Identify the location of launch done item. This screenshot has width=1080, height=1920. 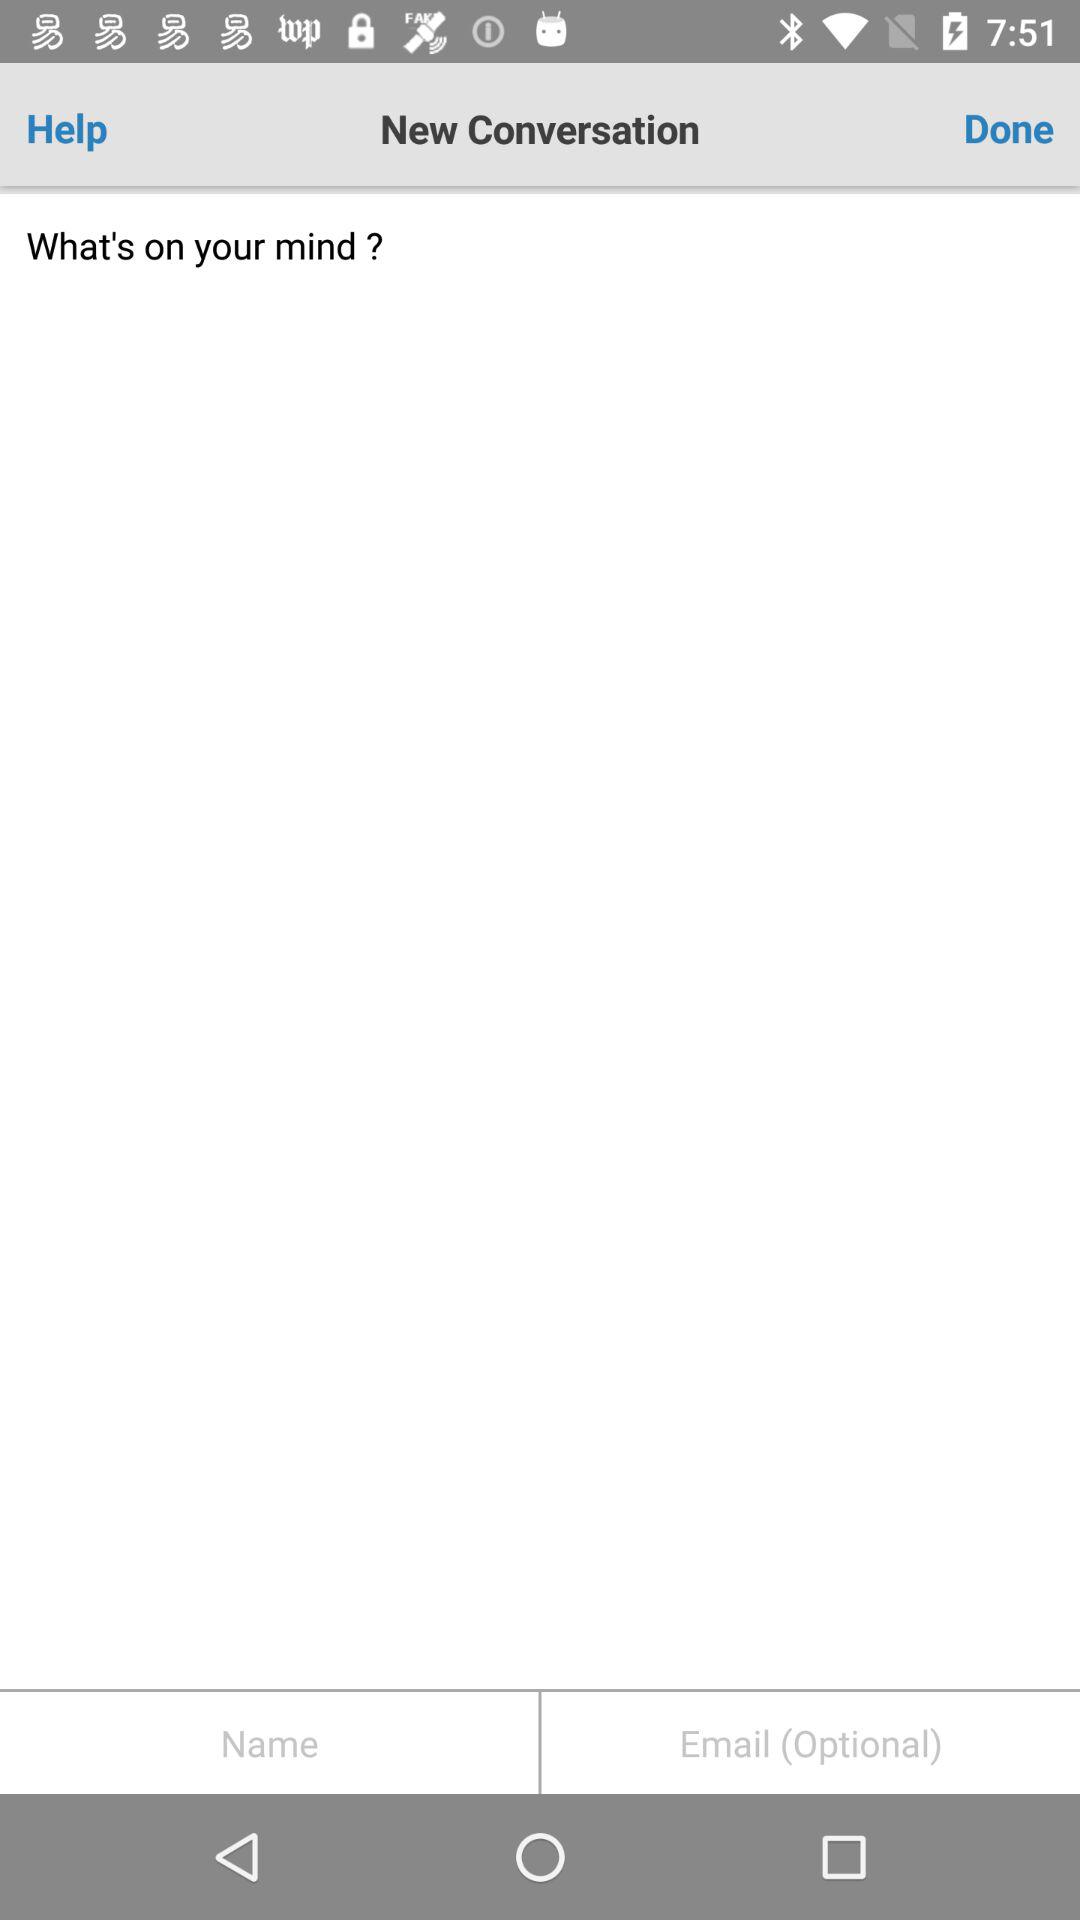
(969, 128).